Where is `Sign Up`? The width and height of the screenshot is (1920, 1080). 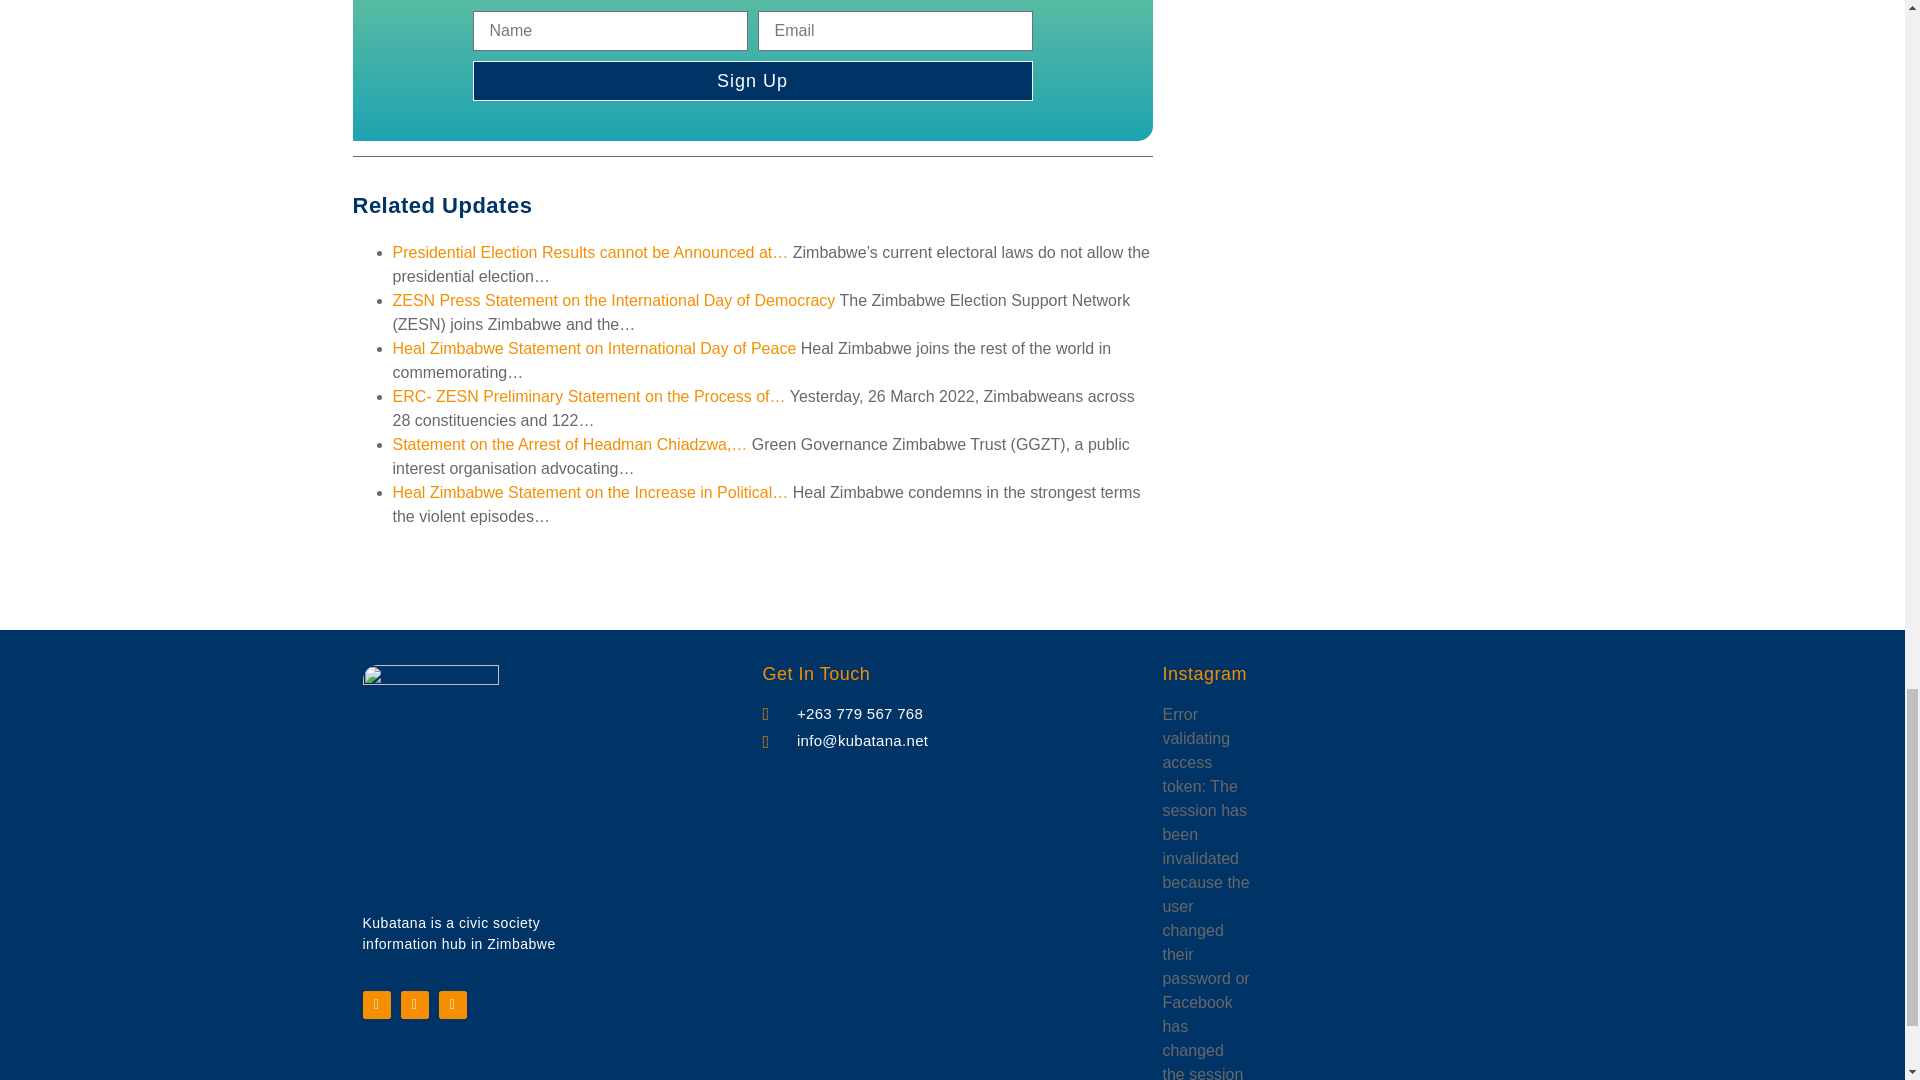
Sign Up is located at coordinates (752, 80).